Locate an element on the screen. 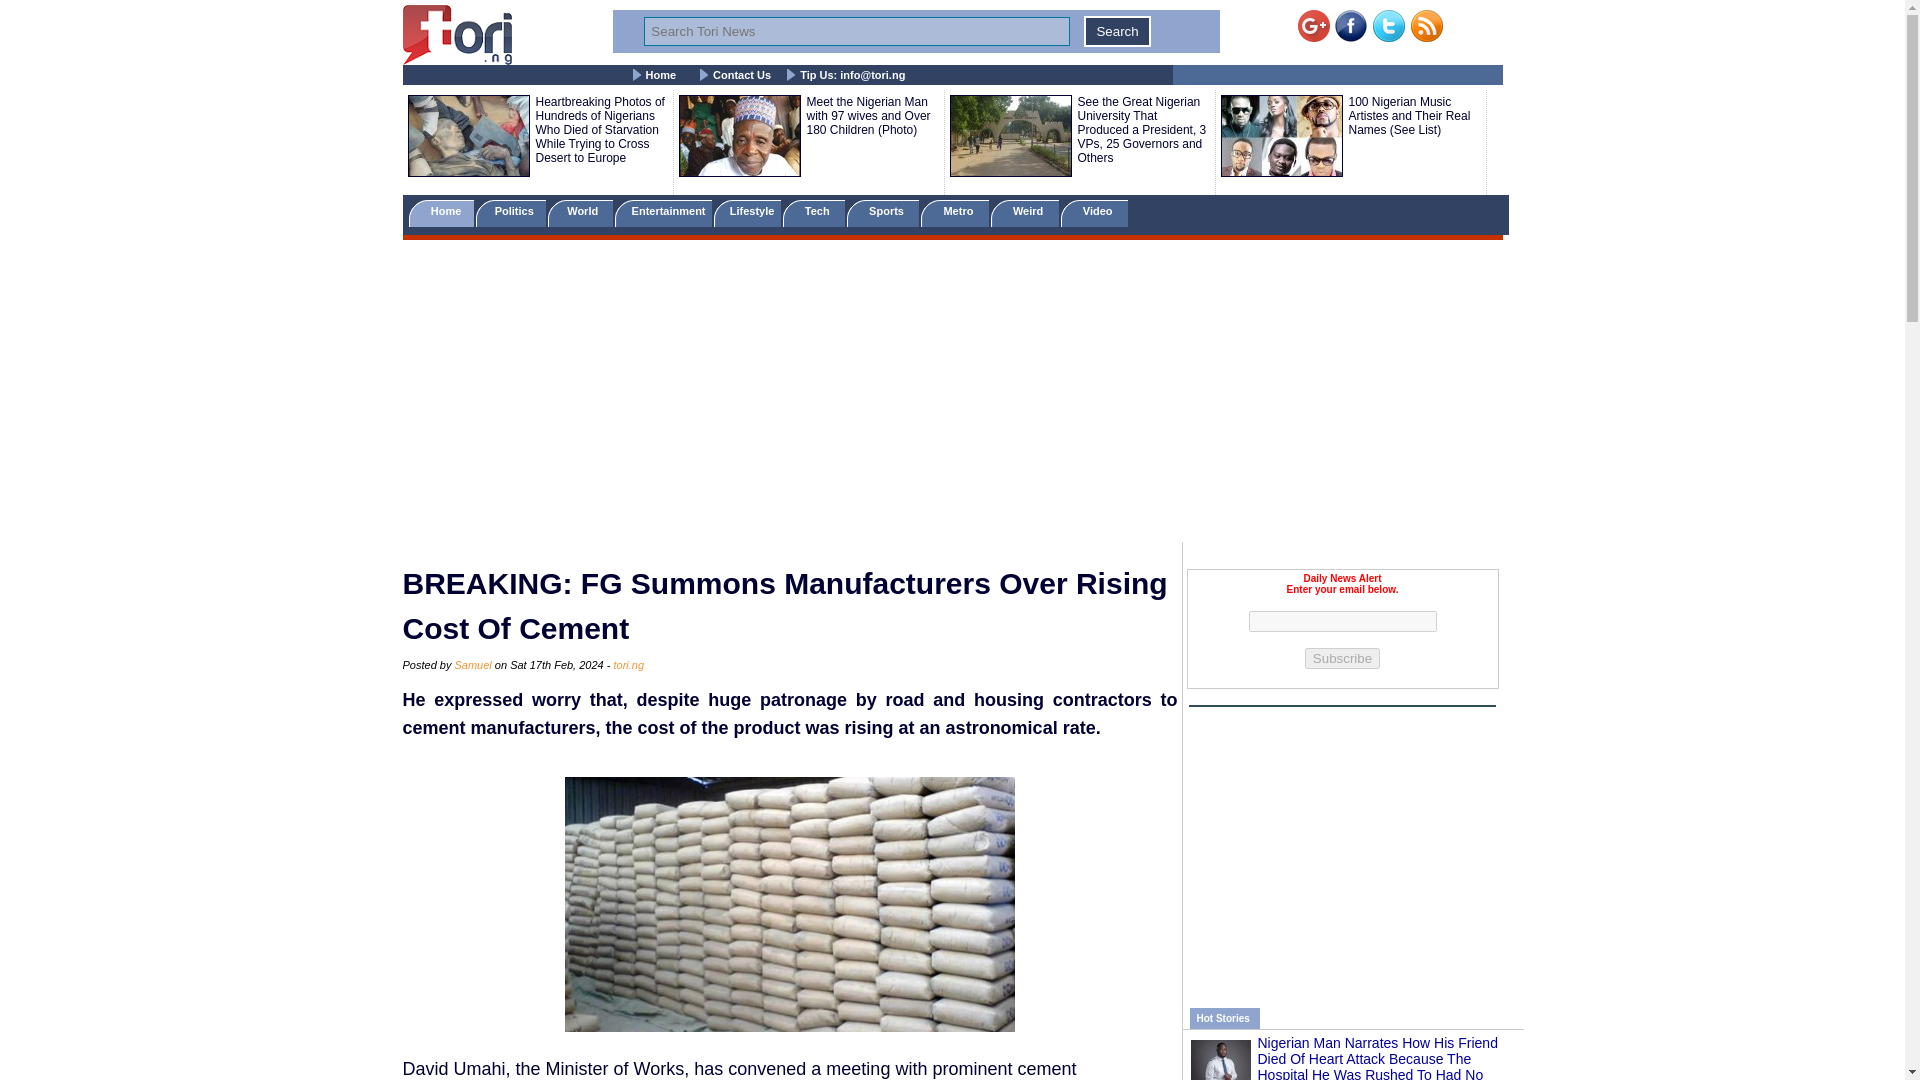 The height and width of the screenshot is (1080, 1920).     Weird      is located at coordinates (1024, 212).